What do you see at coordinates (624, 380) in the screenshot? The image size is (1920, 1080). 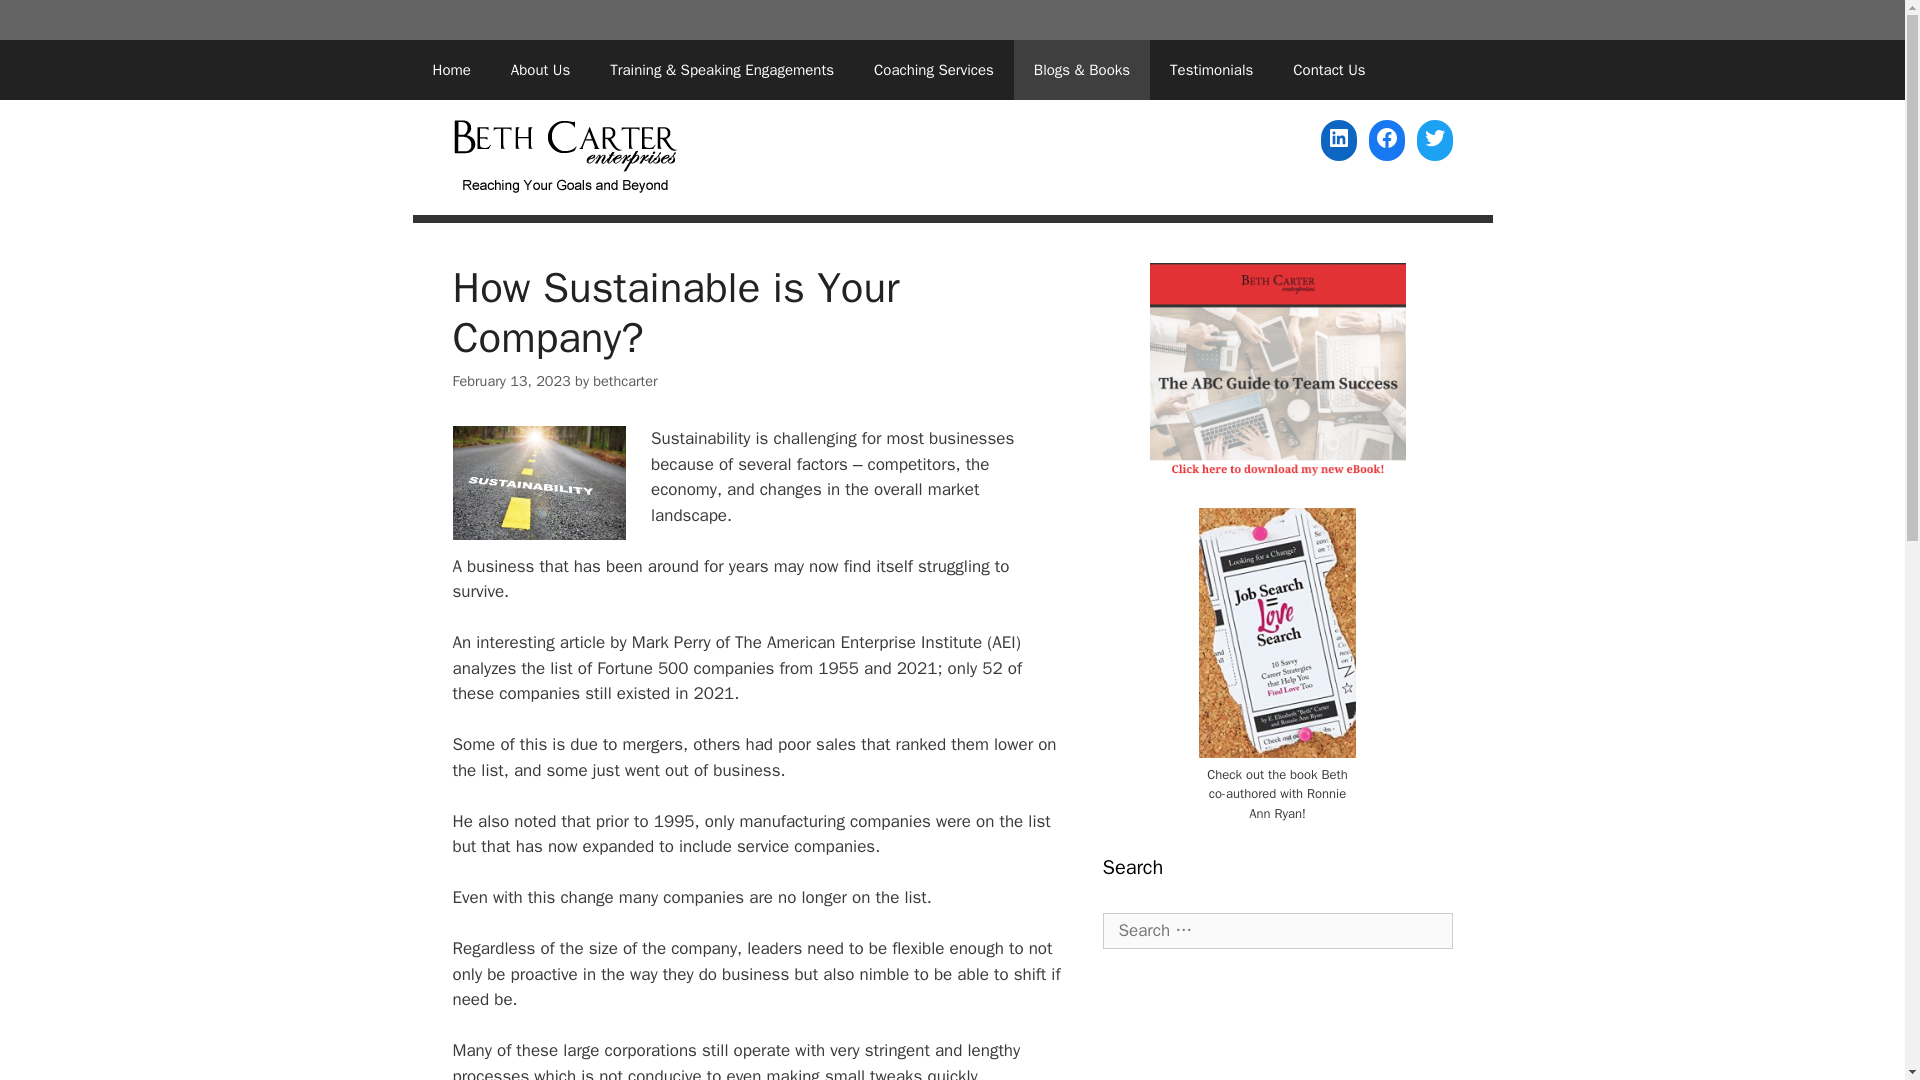 I see `bethcarter` at bounding box center [624, 380].